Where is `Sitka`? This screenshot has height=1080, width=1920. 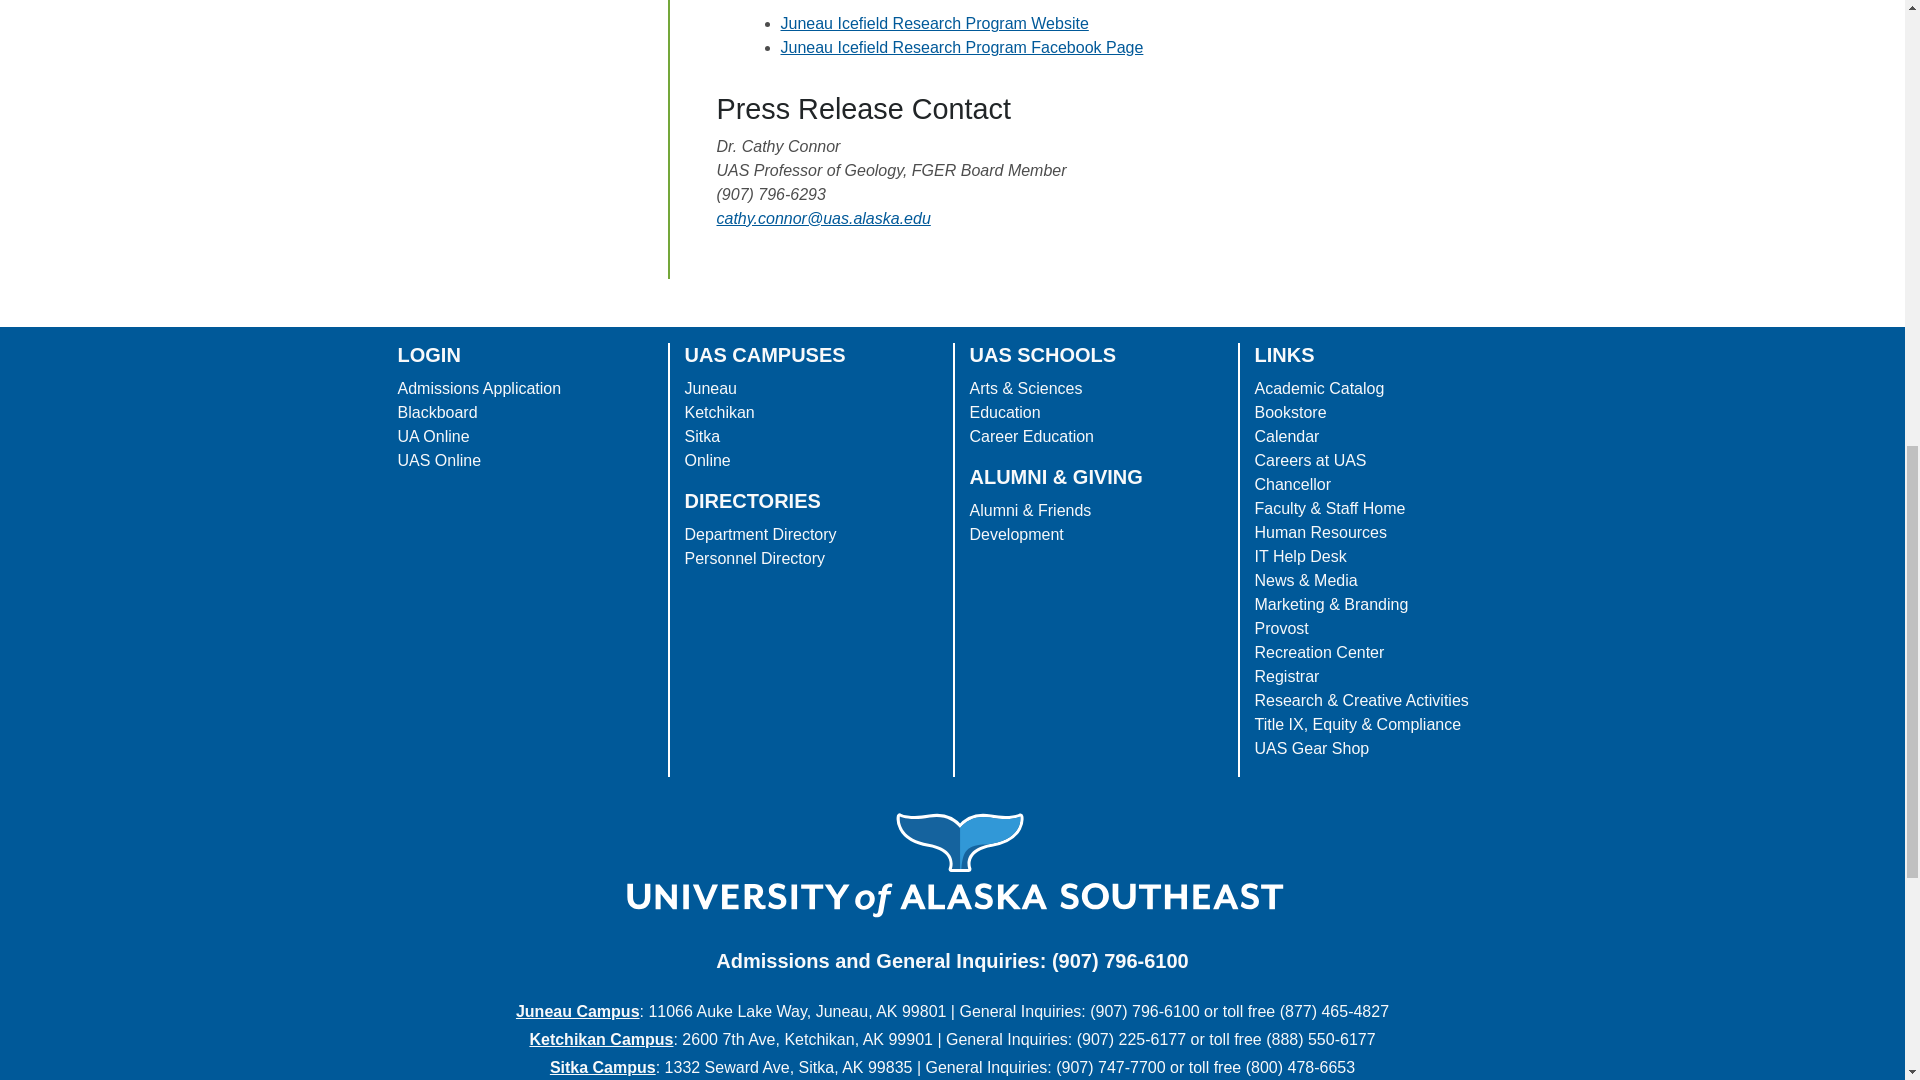
Sitka is located at coordinates (702, 436).